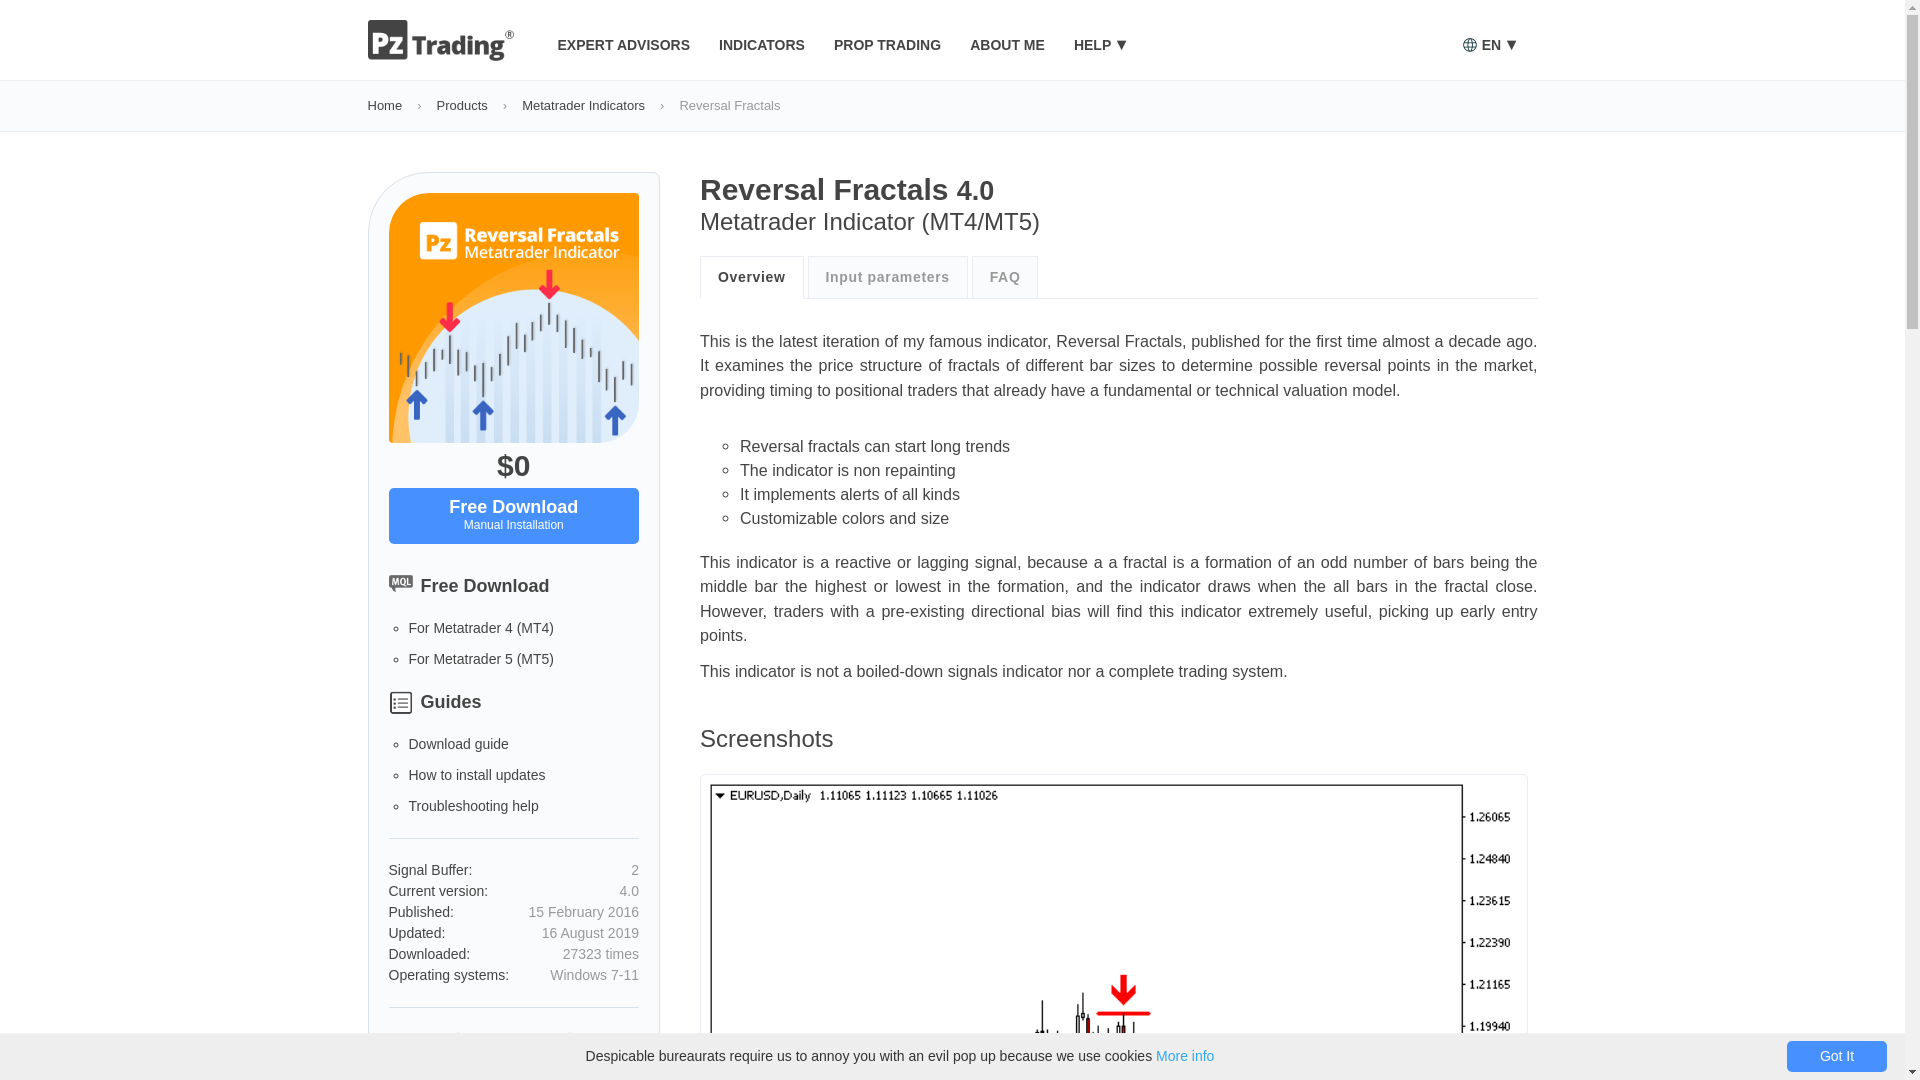 Image resolution: width=1920 pixels, height=1080 pixels. What do you see at coordinates (476, 774) in the screenshot?
I see `How to update products from the metatrader market` at bounding box center [476, 774].